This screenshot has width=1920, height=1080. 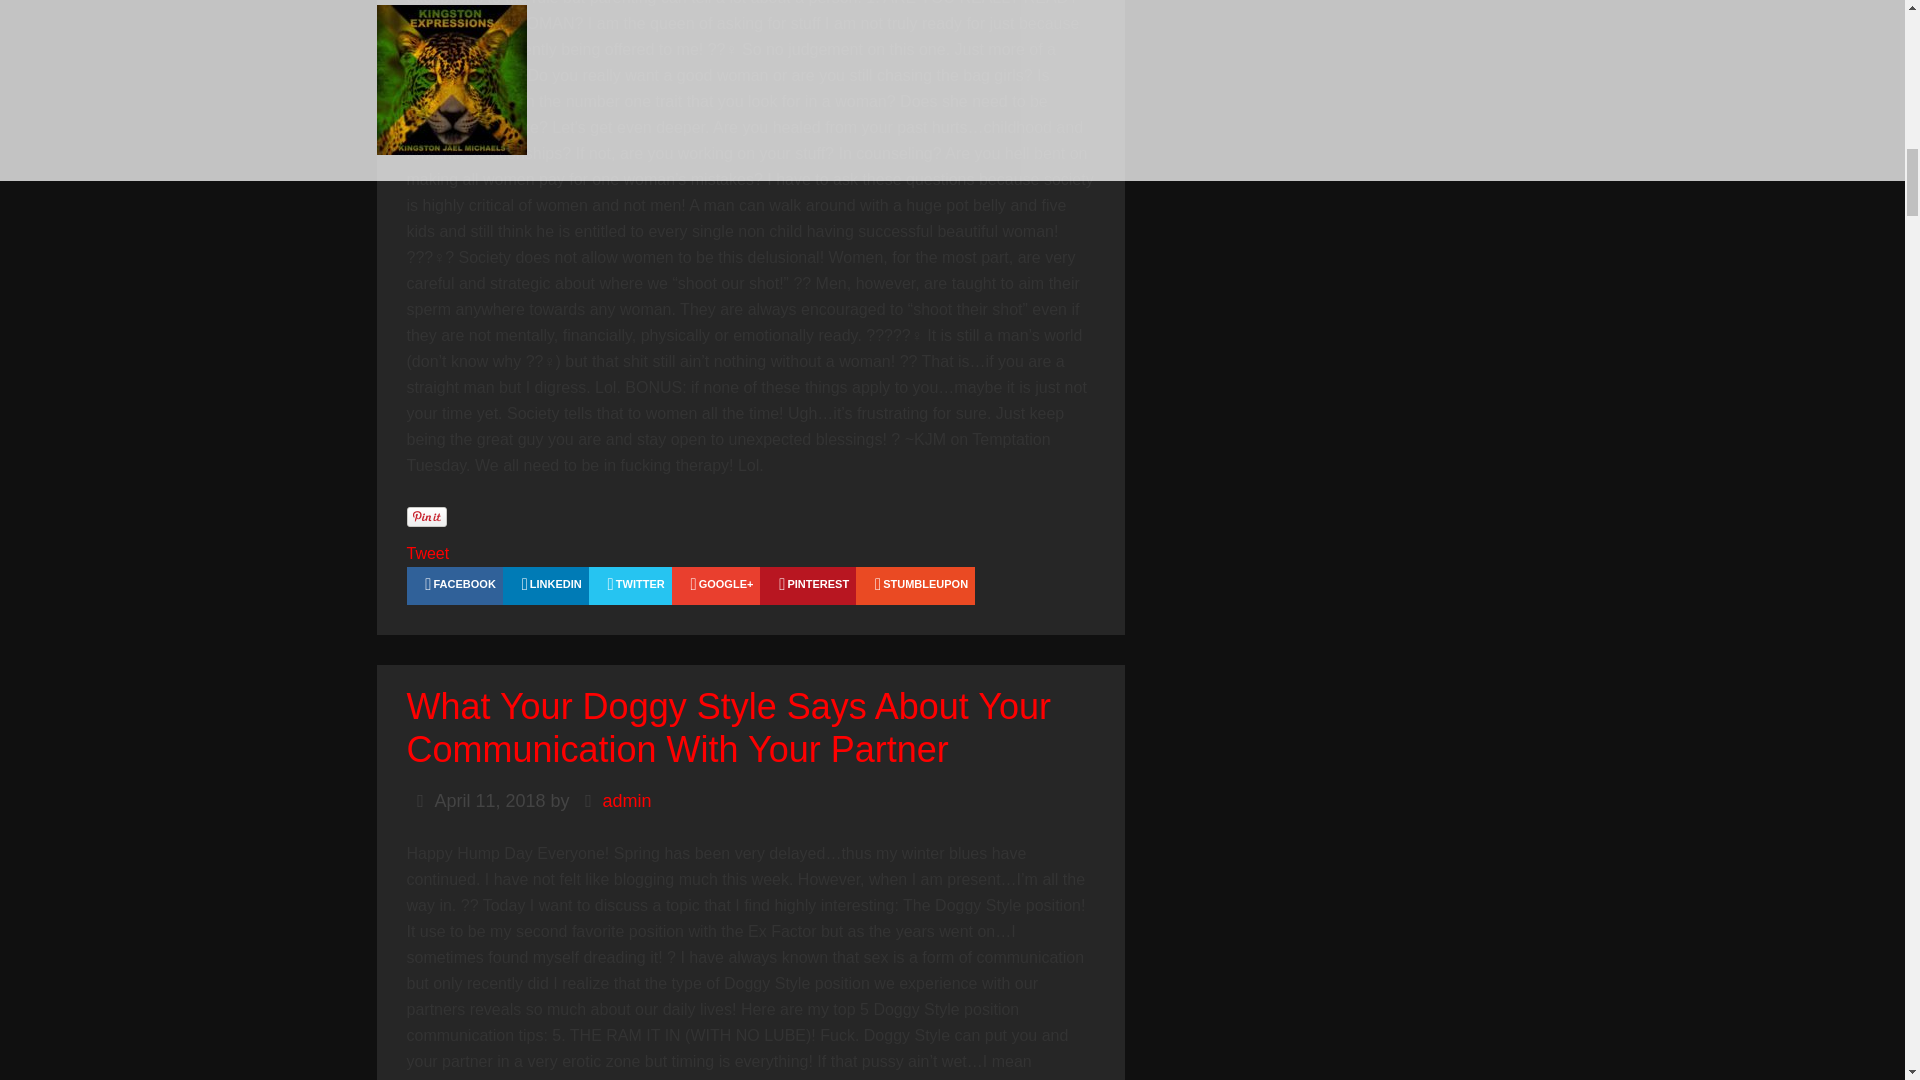 I want to click on Pin It, so click(x=425, y=516).